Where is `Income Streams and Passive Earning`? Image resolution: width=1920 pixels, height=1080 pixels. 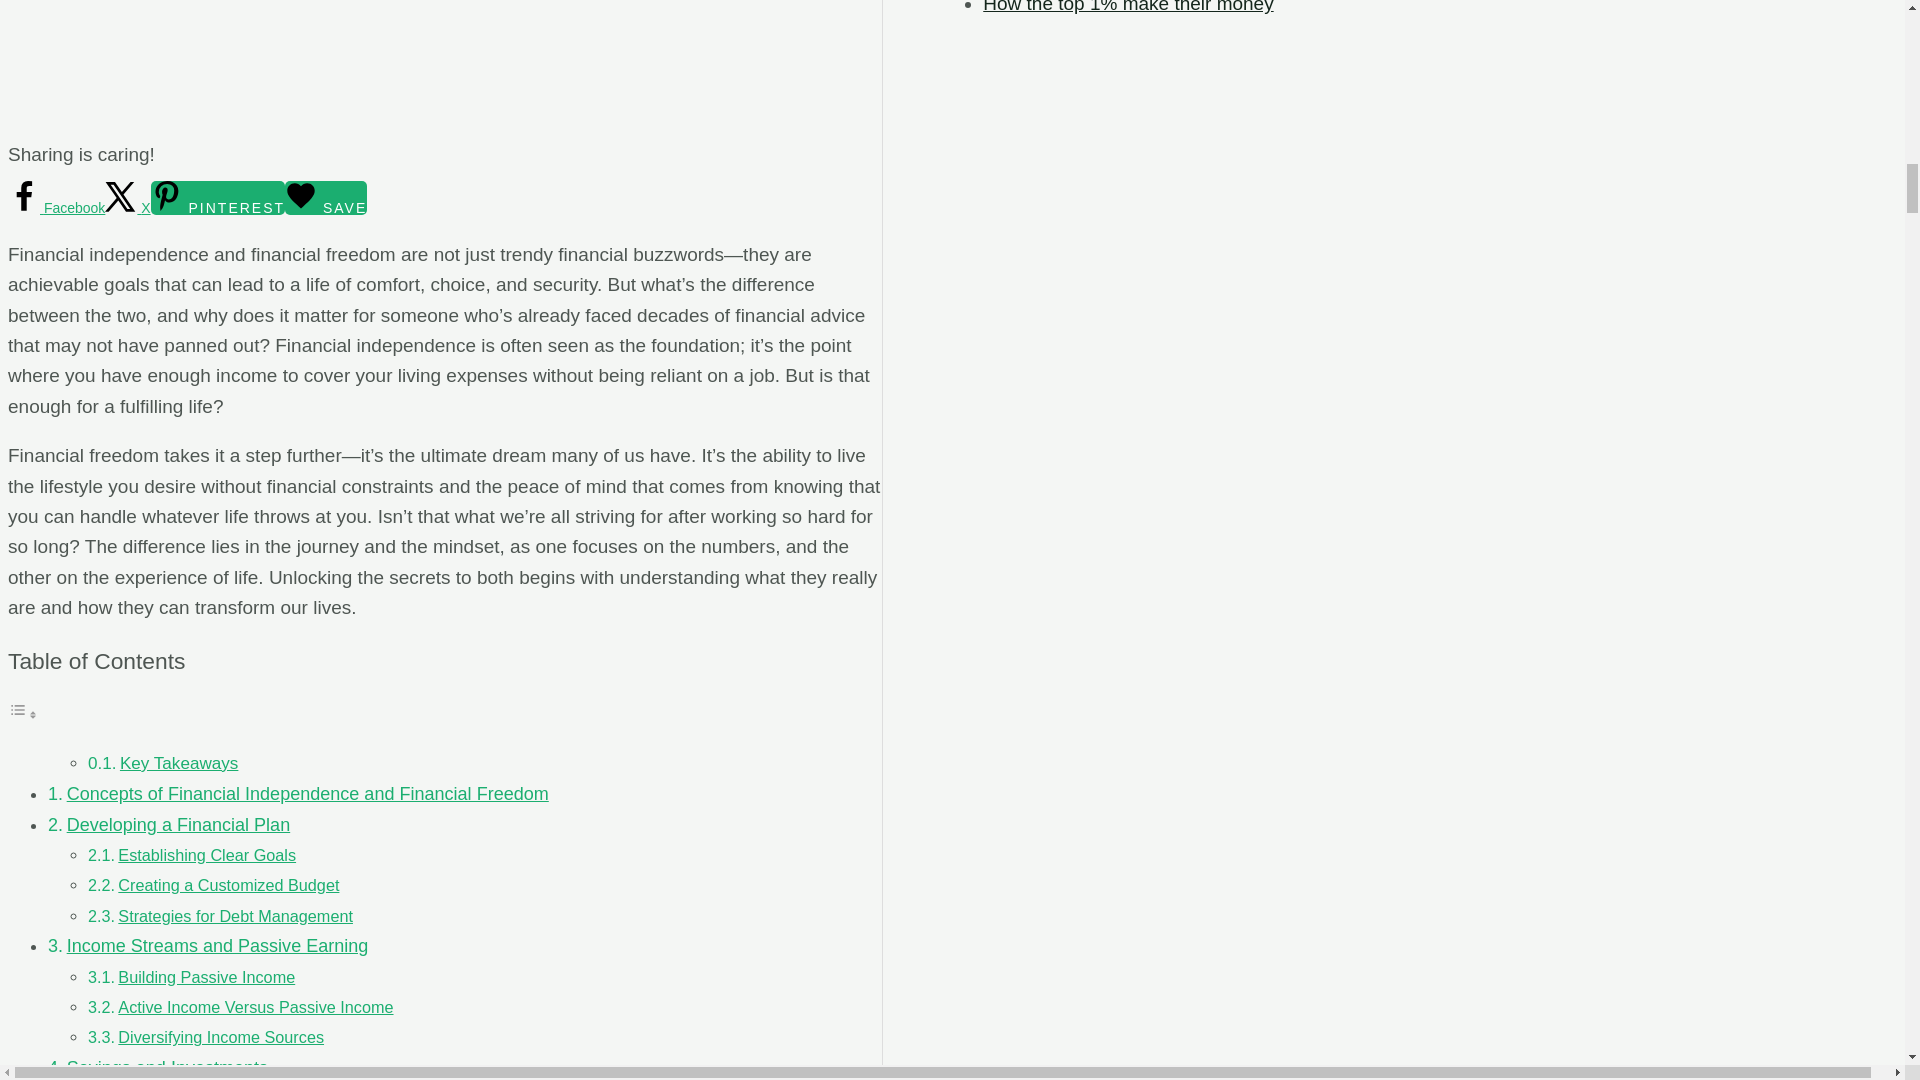 Income Streams and Passive Earning is located at coordinates (218, 946).